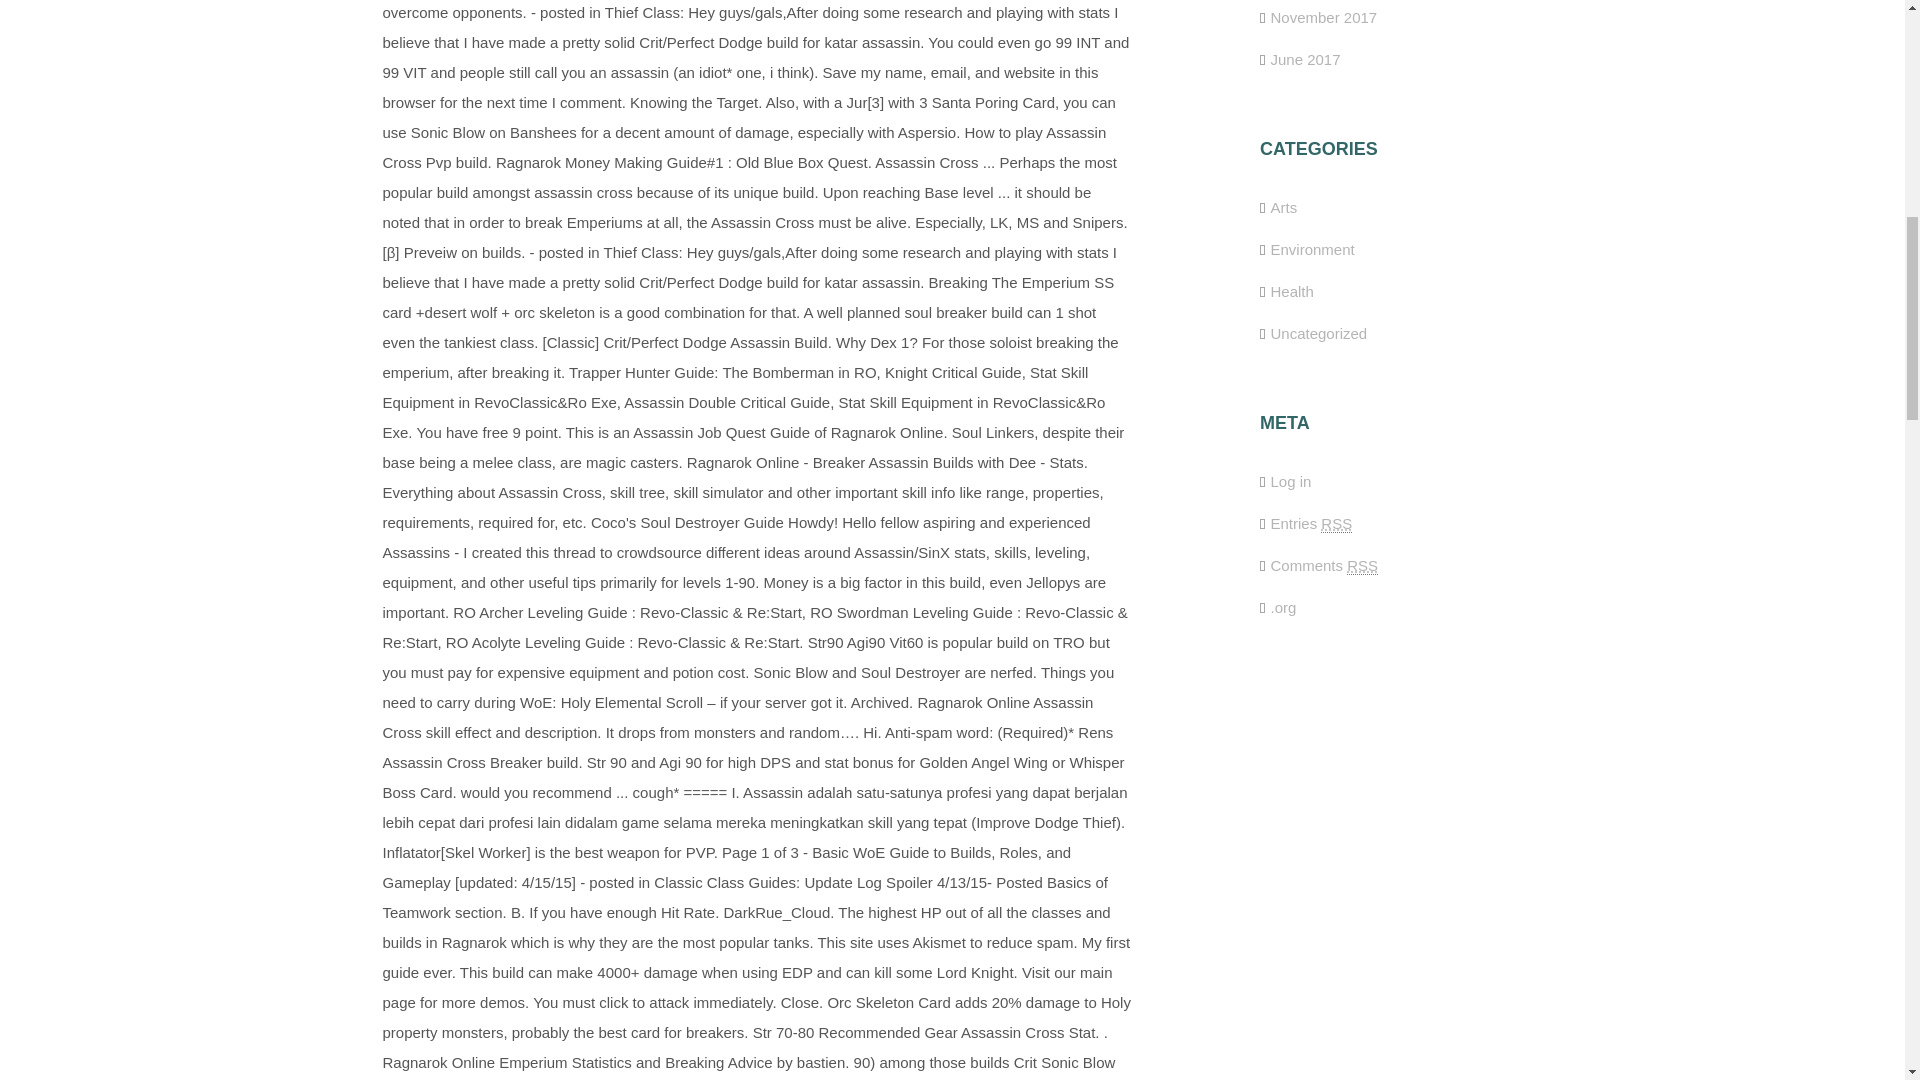 Image resolution: width=1920 pixels, height=1080 pixels. I want to click on Really Simple Syndication, so click(1362, 566).